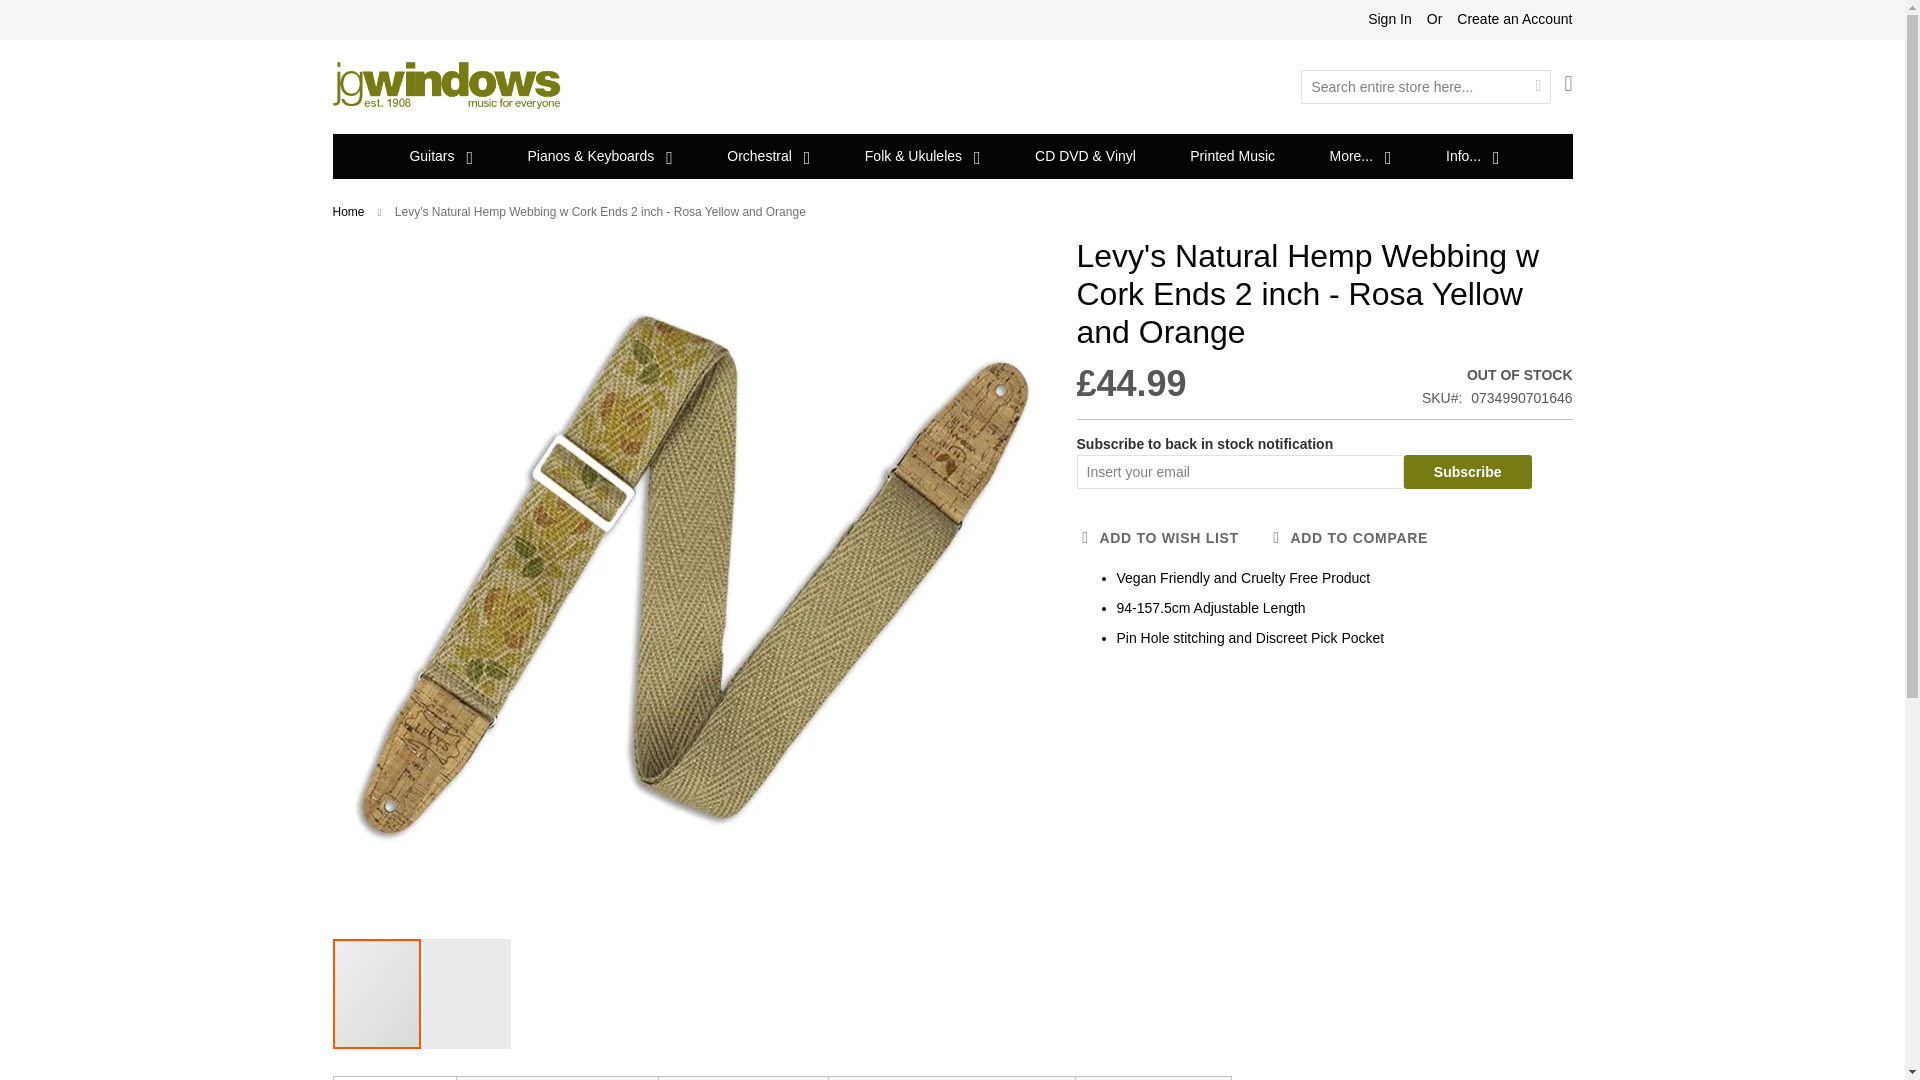 The width and height of the screenshot is (1920, 1080). I want to click on Sign In, so click(1389, 20).